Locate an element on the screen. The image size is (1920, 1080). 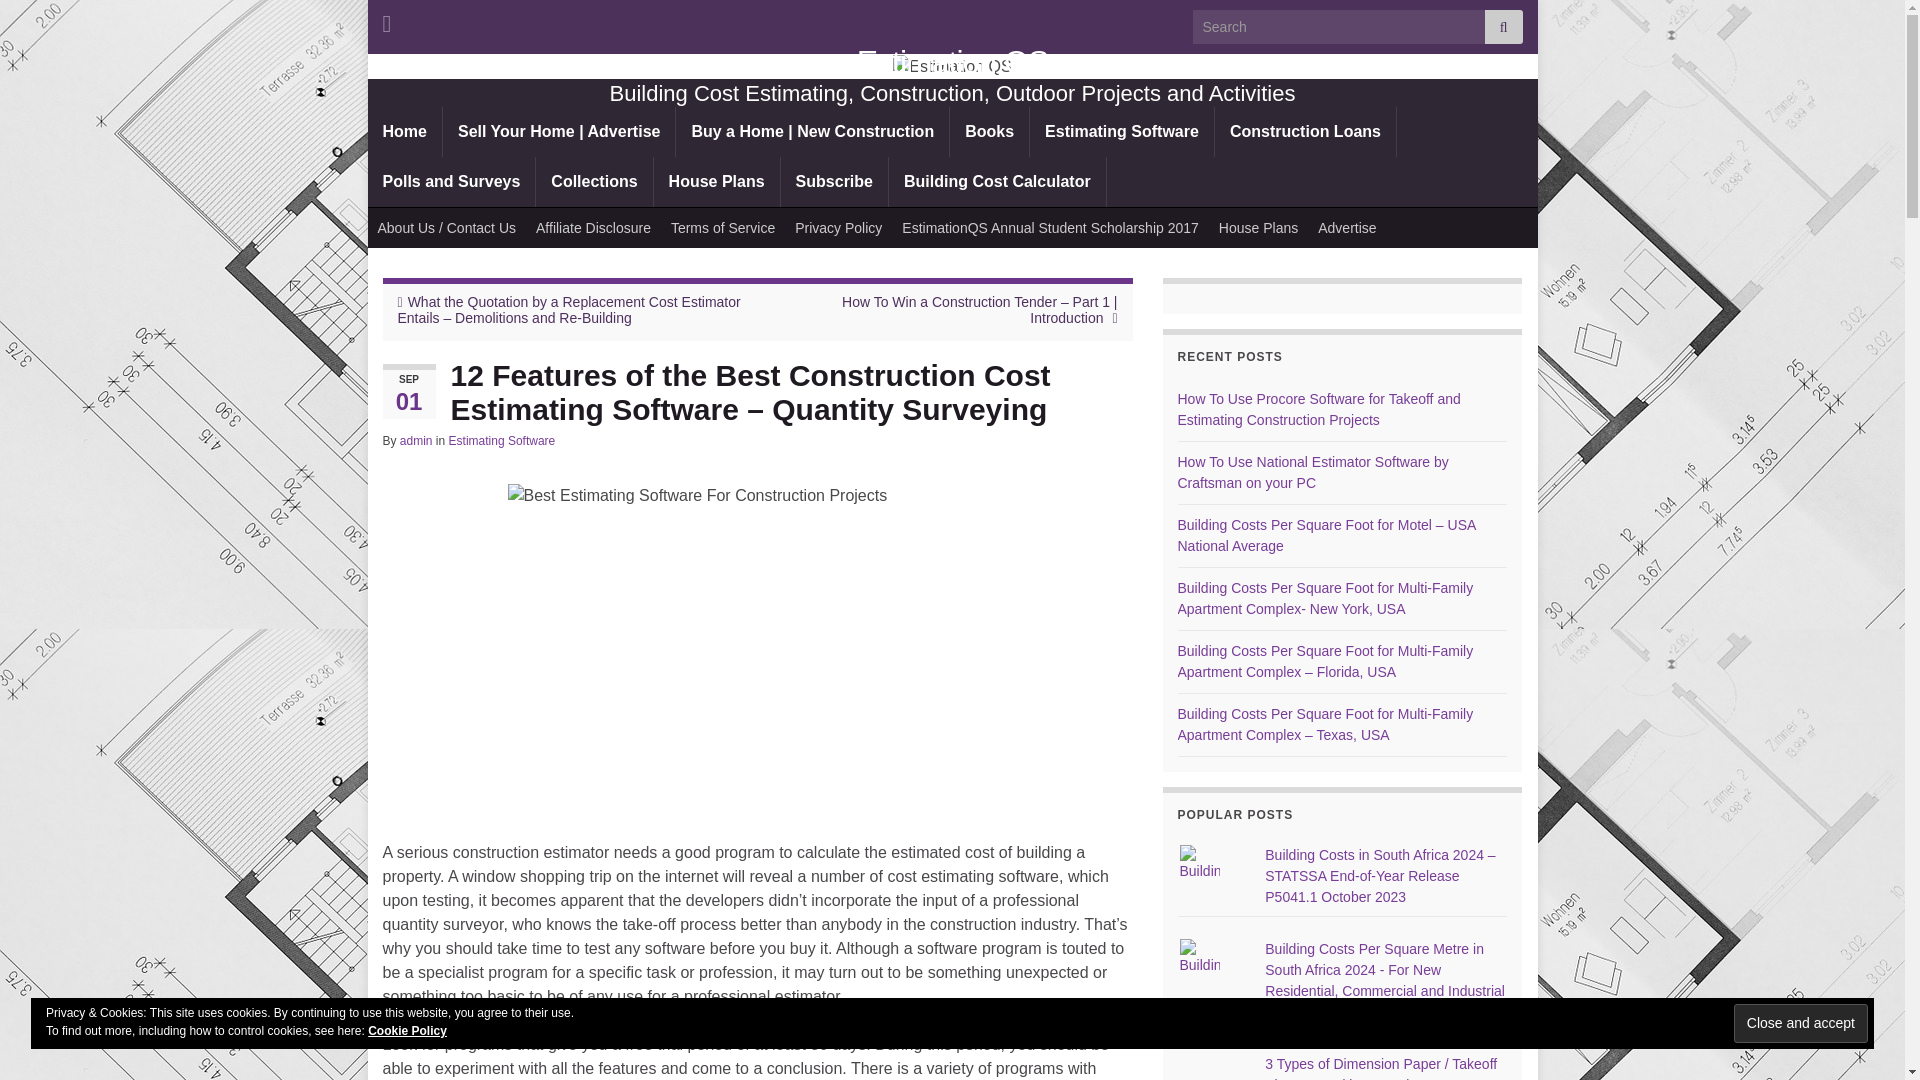
Close and accept is located at coordinates (1800, 1024).